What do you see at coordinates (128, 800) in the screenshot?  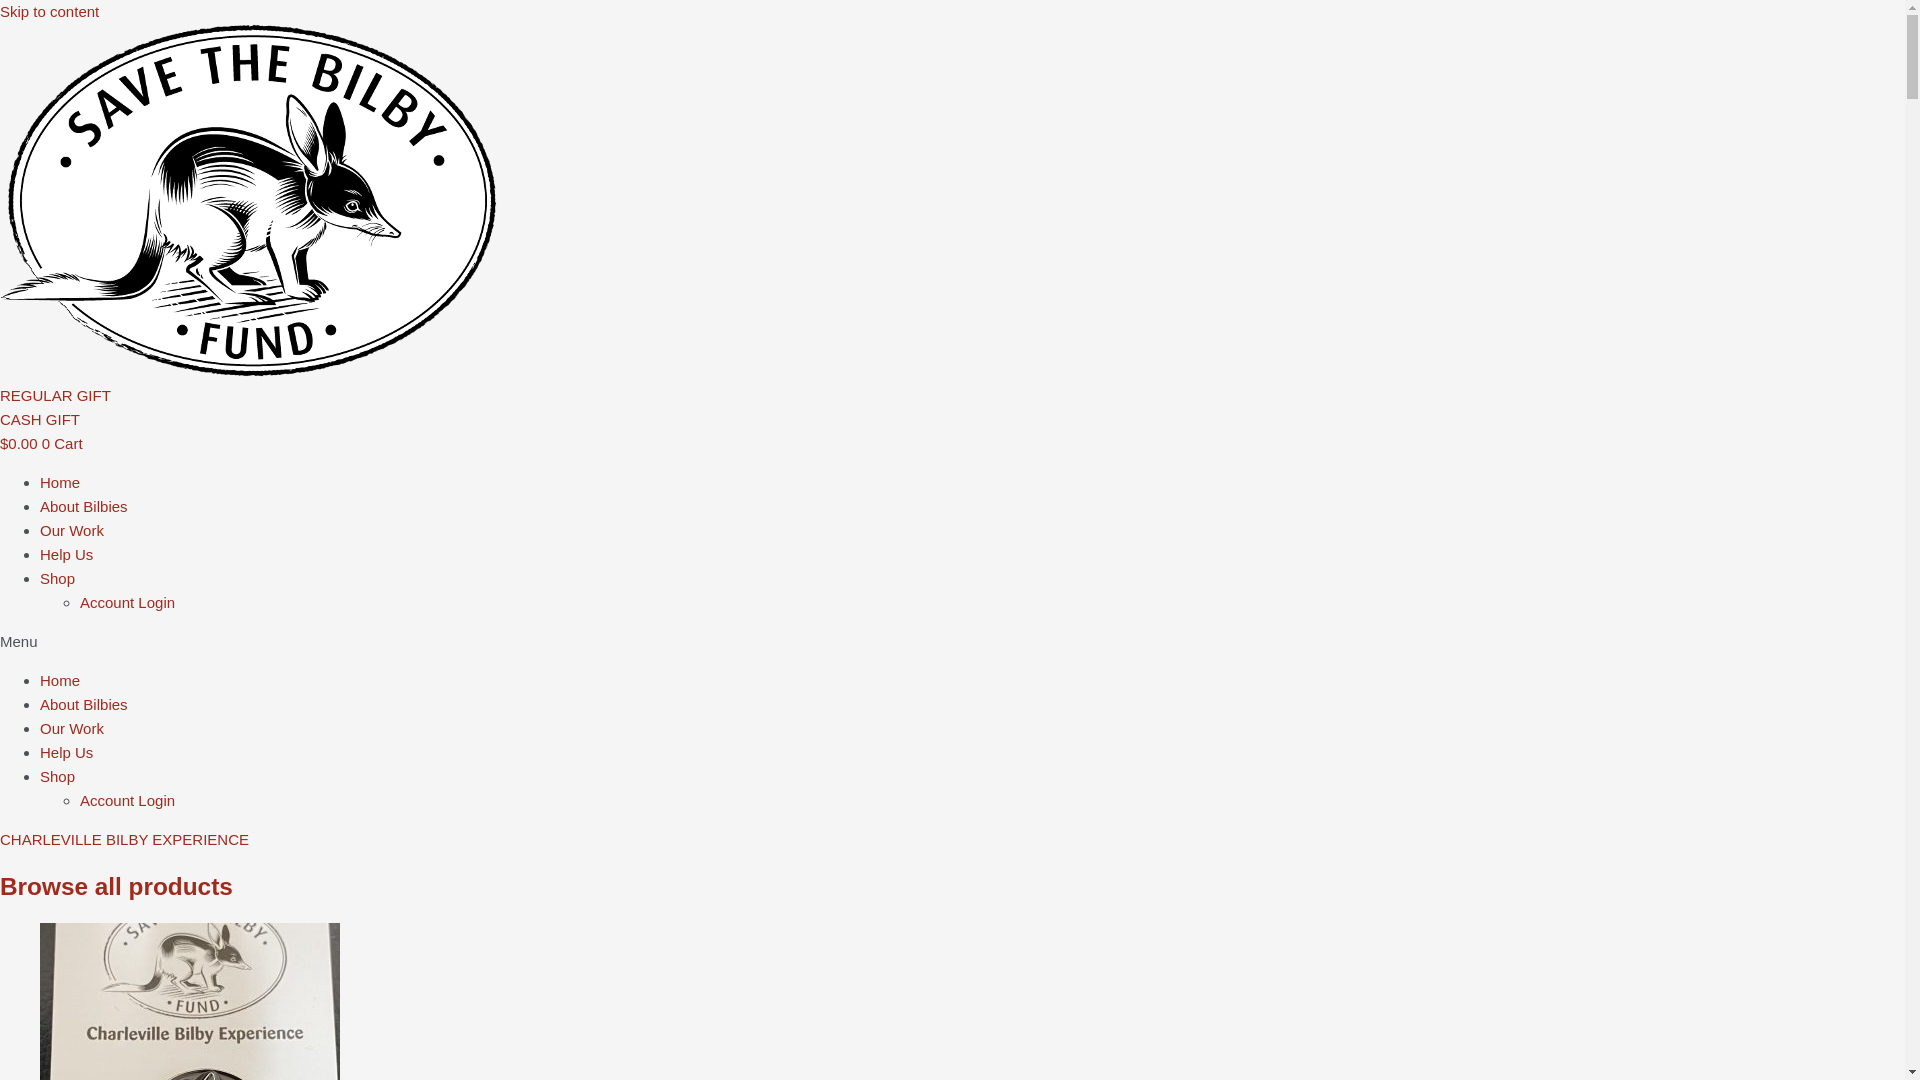 I see `Account Login` at bounding box center [128, 800].